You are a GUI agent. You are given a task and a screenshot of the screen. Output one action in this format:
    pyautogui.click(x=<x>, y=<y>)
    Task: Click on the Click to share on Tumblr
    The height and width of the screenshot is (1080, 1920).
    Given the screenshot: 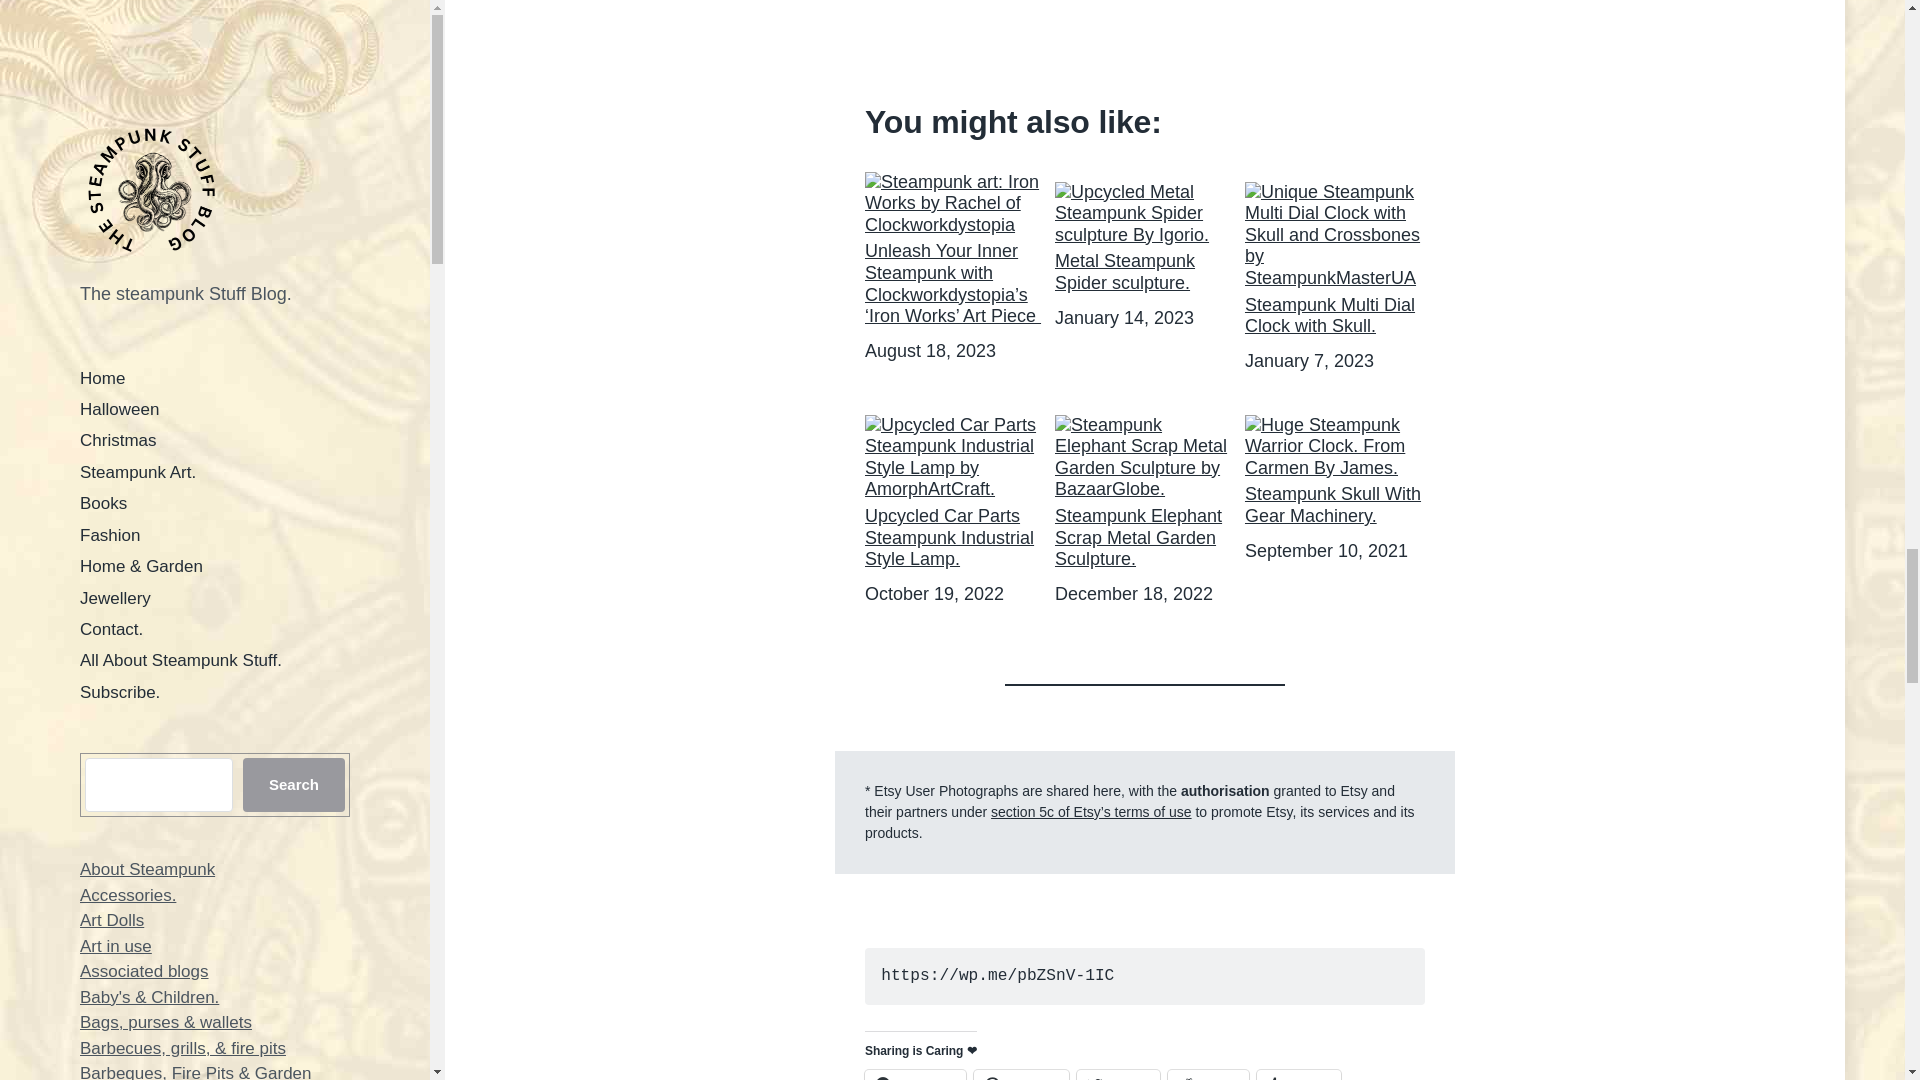 What is the action you would take?
    pyautogui.click(x=1298, y=1075)
    